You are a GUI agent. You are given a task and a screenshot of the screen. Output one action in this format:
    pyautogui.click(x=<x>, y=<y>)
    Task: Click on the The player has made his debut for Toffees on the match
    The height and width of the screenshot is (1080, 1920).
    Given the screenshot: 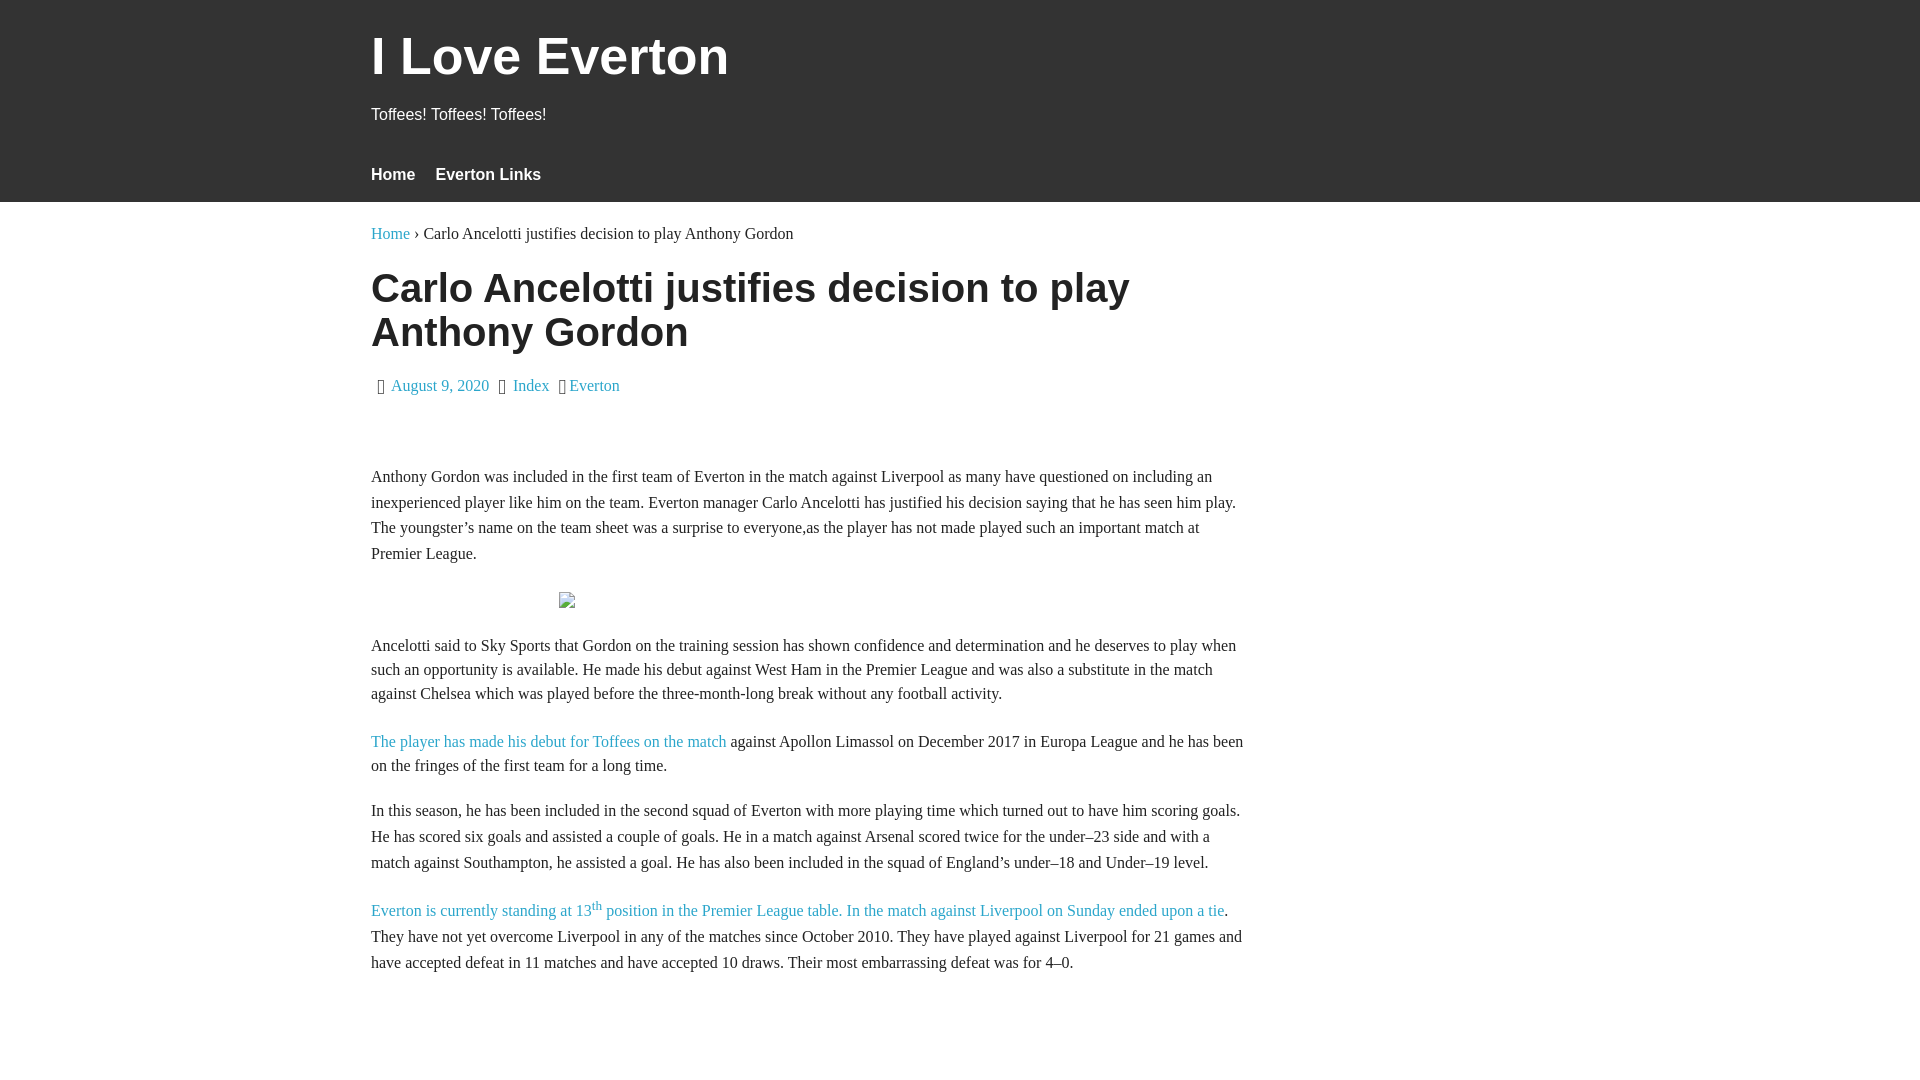 What is the action you would take?
    pyautogui.click(x=548, y=741)
    